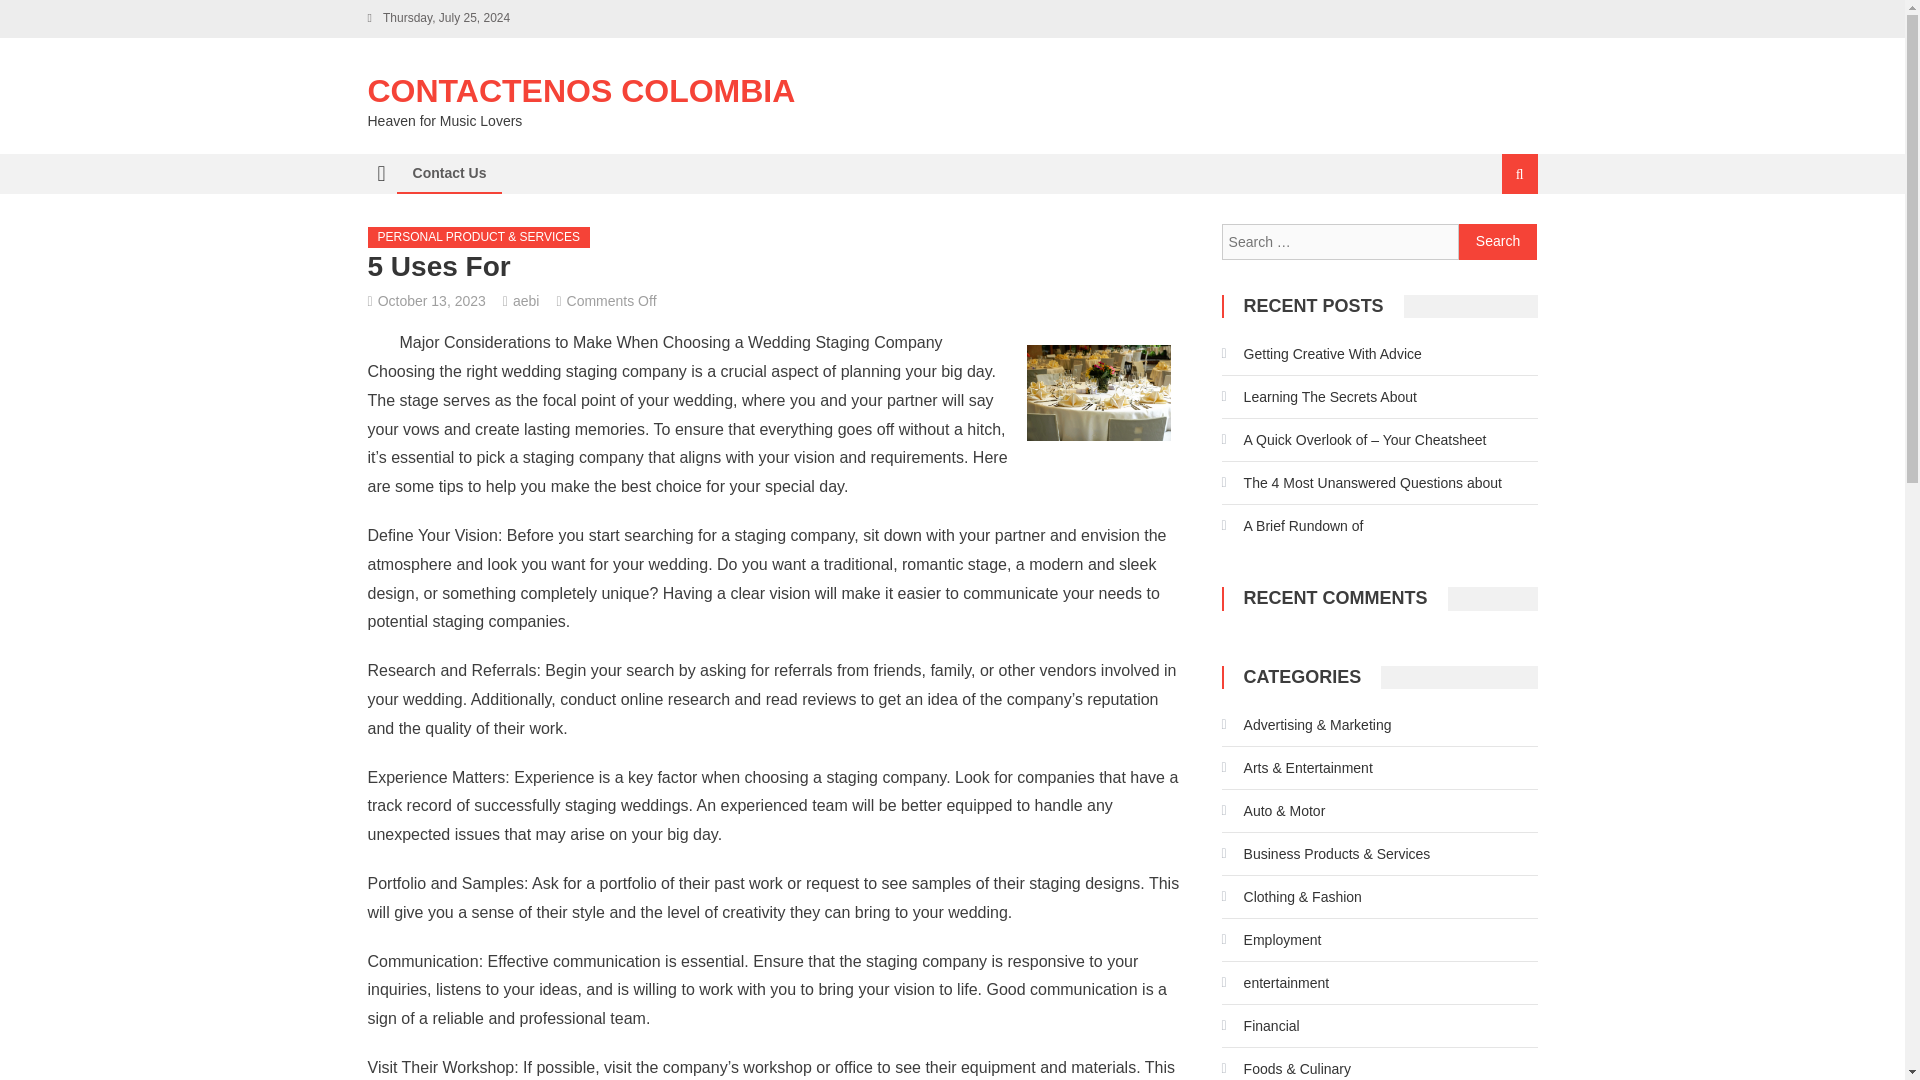 The width and height of the screenshot is (1920, 1080). Describe the element at coordinates (1318, 396) in the screenshot. I see `Learning The Secrets About` at that location.